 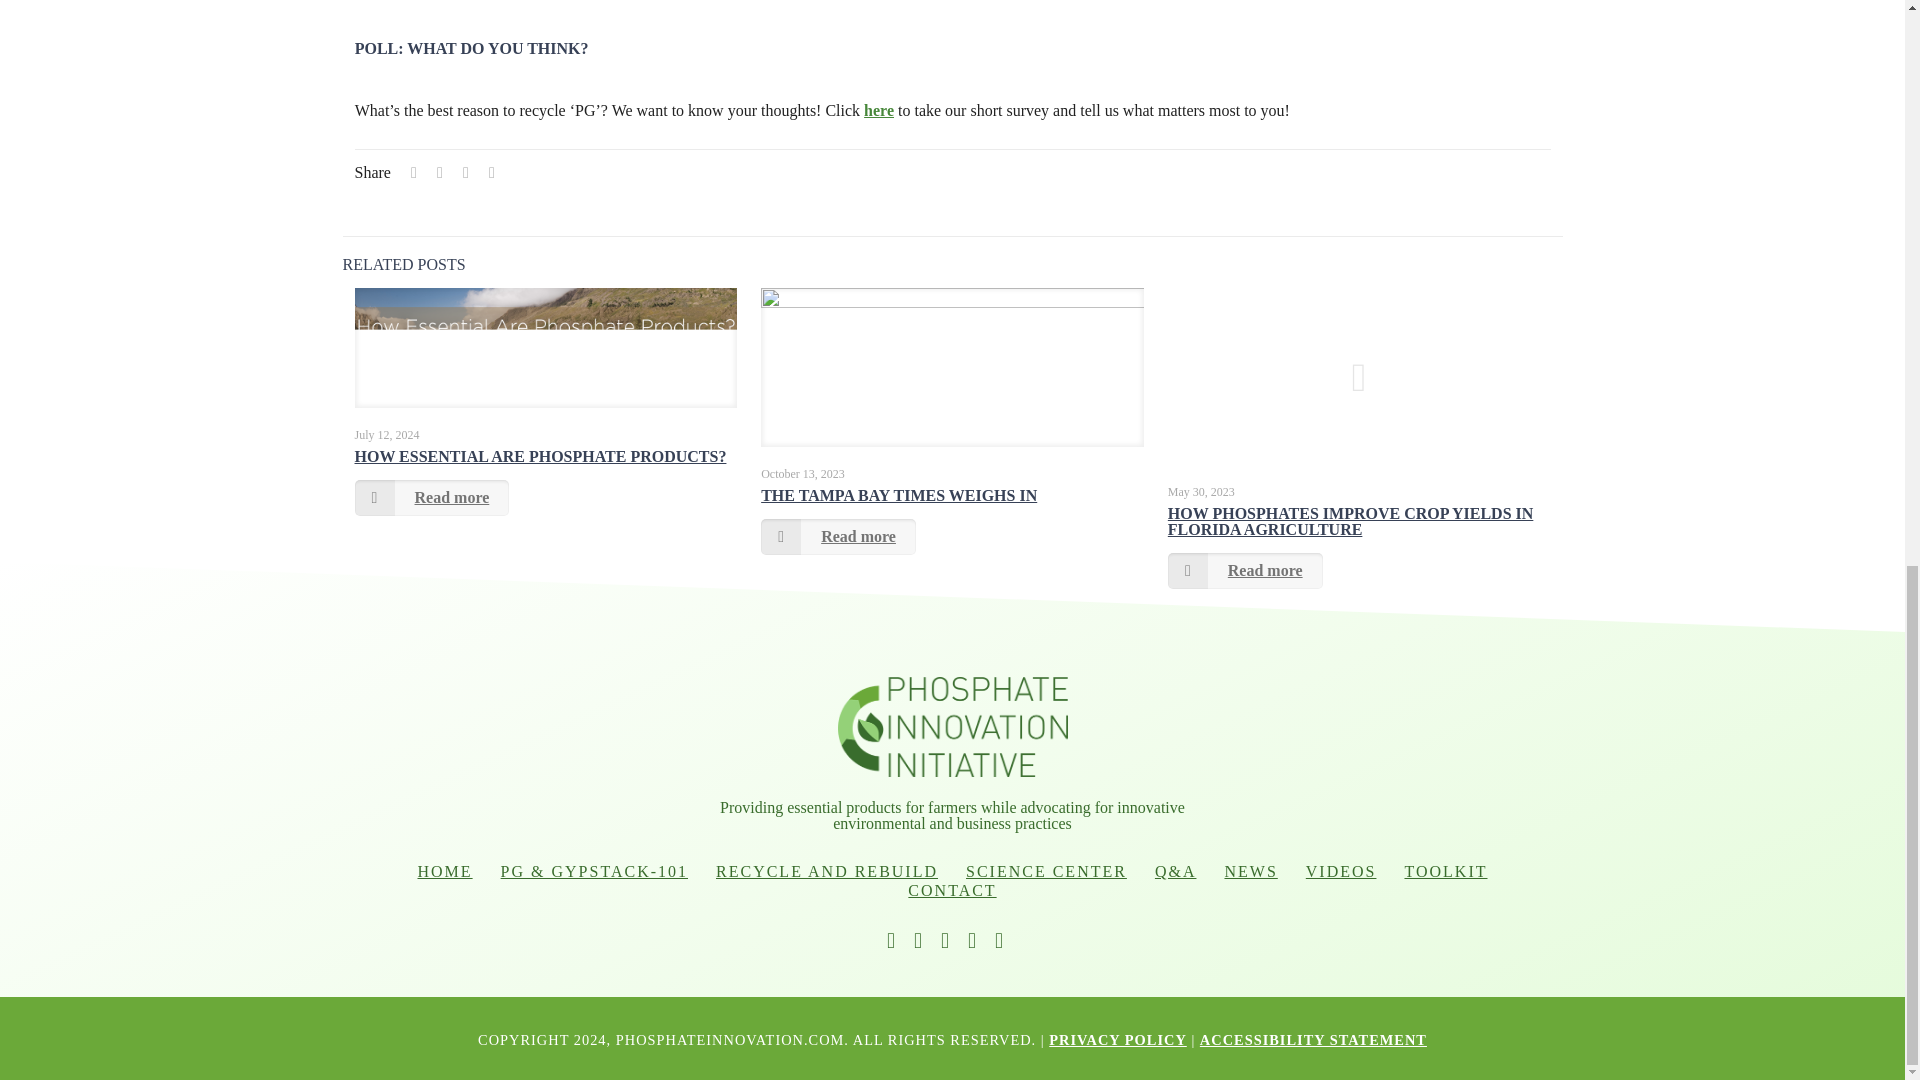 What do you see at coordinates (1244, 570) in the screenshot?
I see `Read more` at bounding box center [1244, 570].